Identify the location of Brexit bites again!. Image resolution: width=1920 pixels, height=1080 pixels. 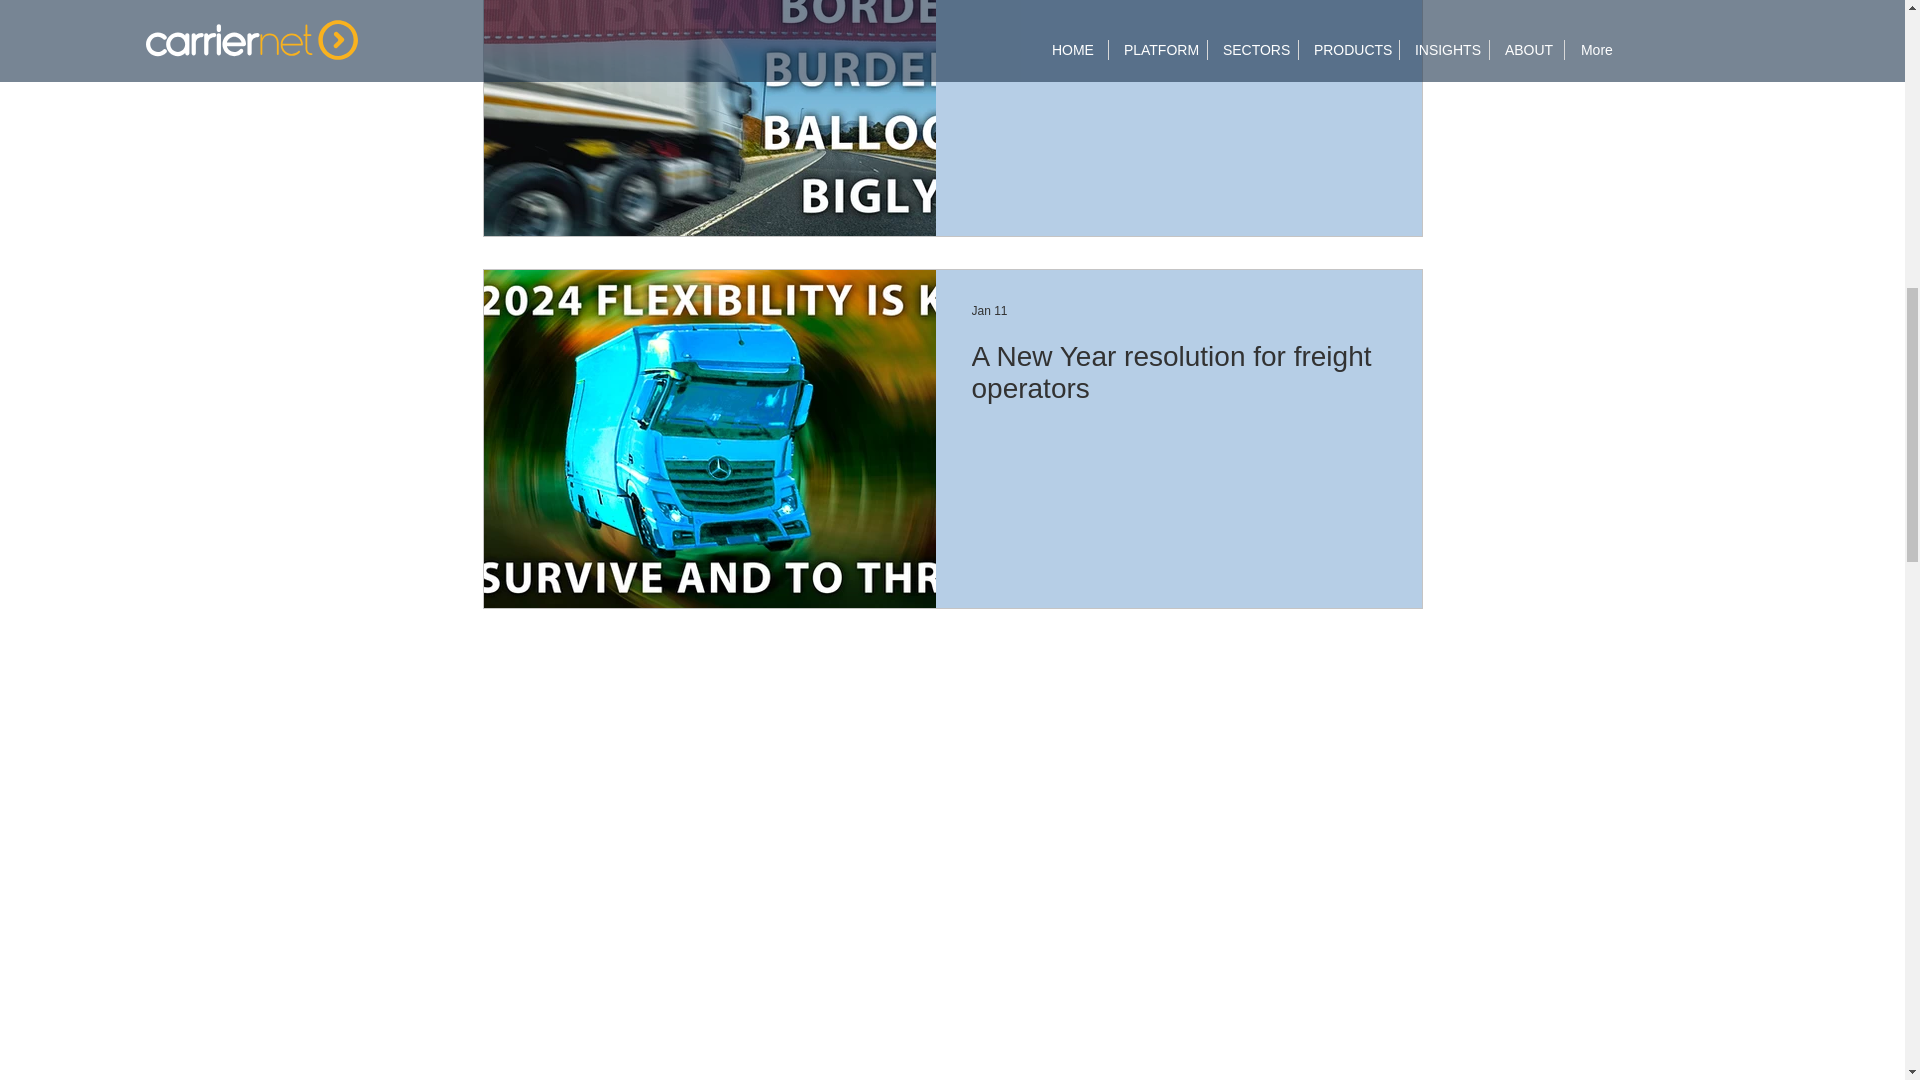
(1178, 6).